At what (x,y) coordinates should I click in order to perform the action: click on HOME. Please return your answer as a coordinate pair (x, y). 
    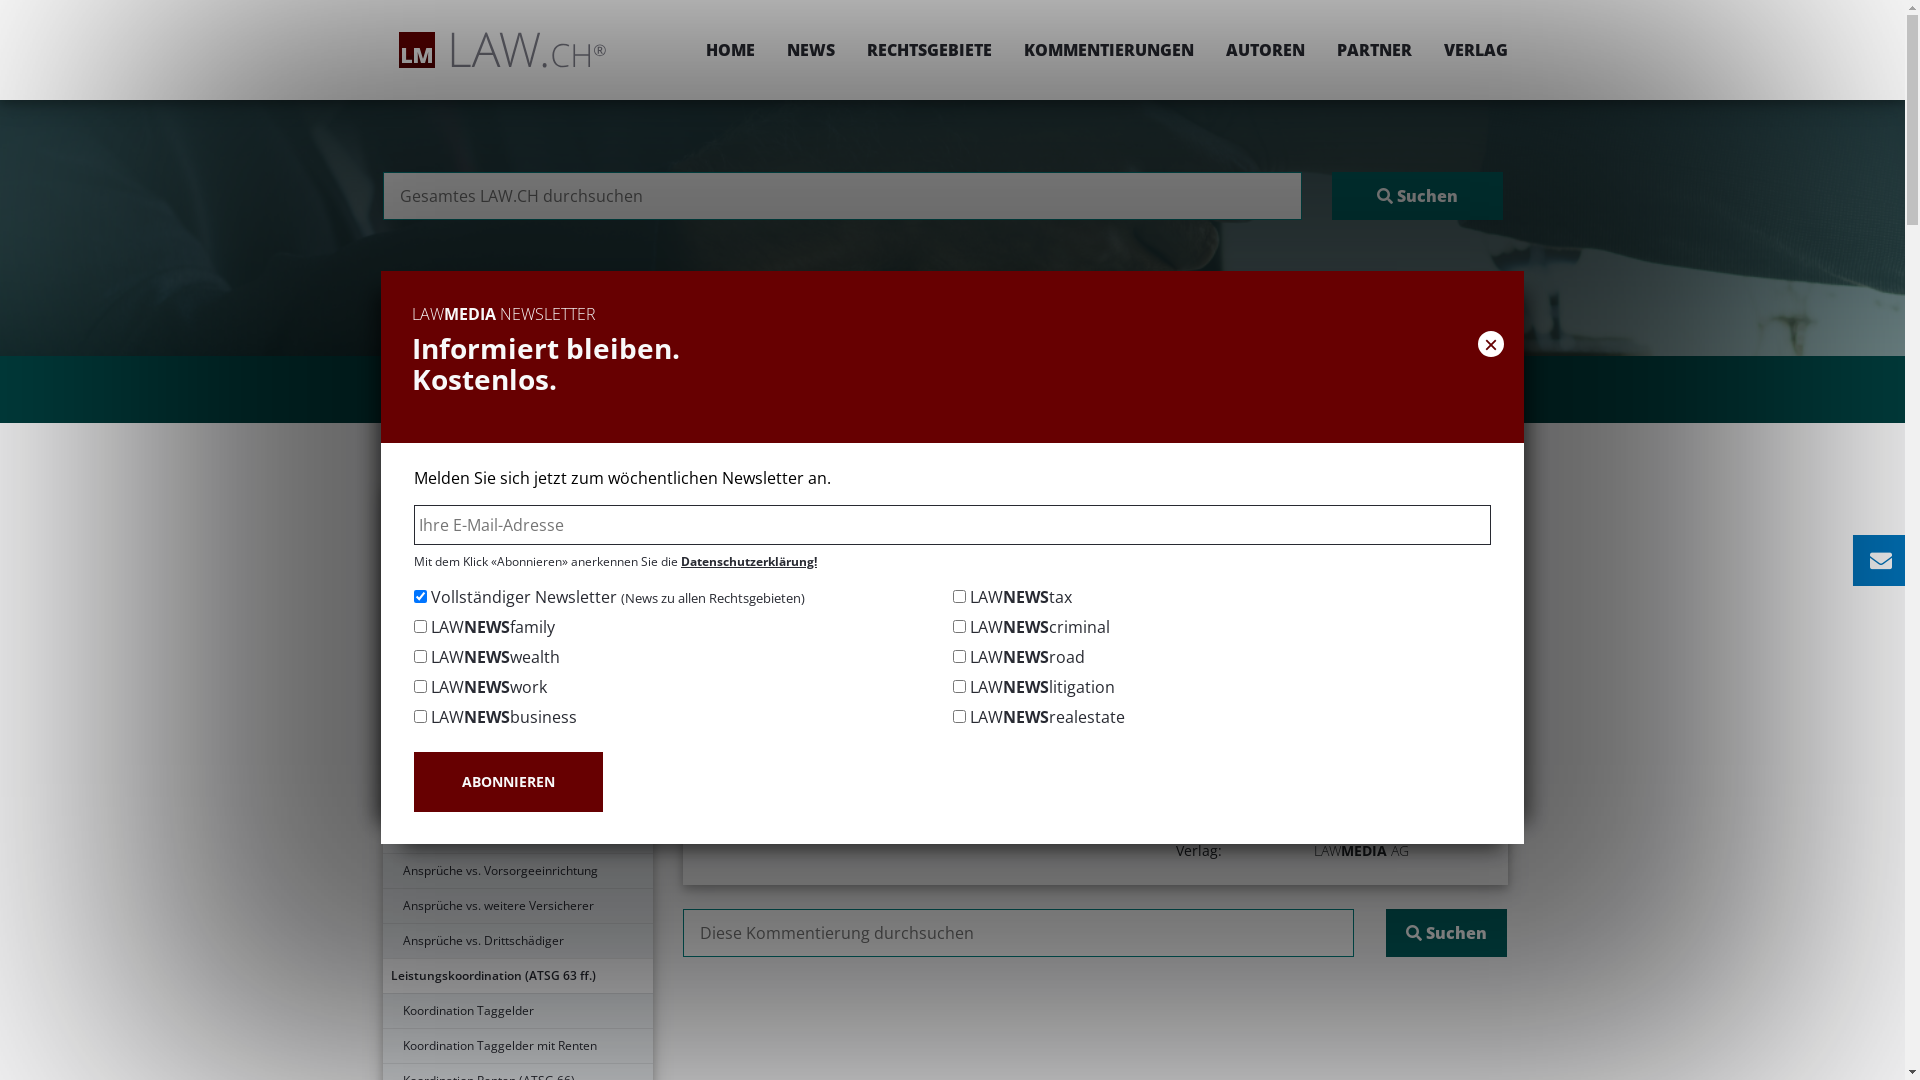
    Looking at the image, I should click on (730, 50).